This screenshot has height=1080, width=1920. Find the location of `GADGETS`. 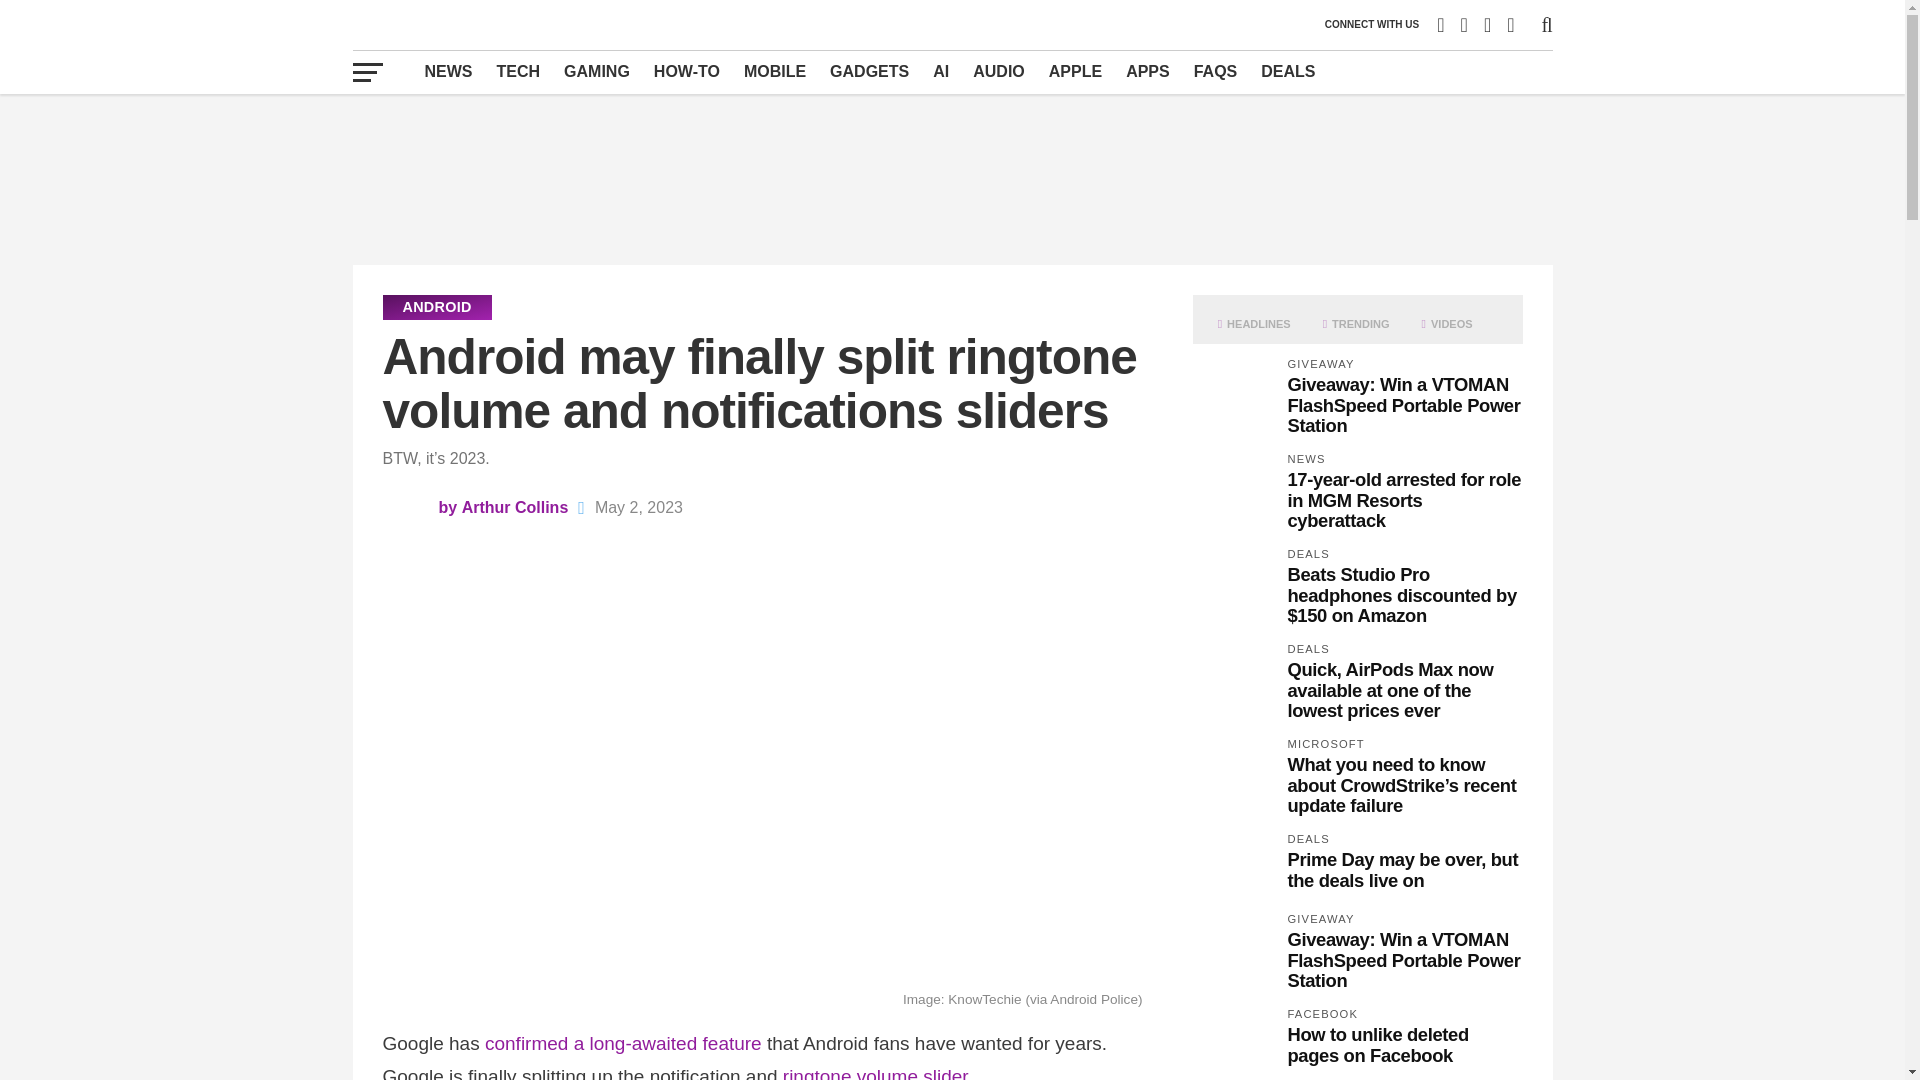

GADGETS is located at coordinates (869, 71).